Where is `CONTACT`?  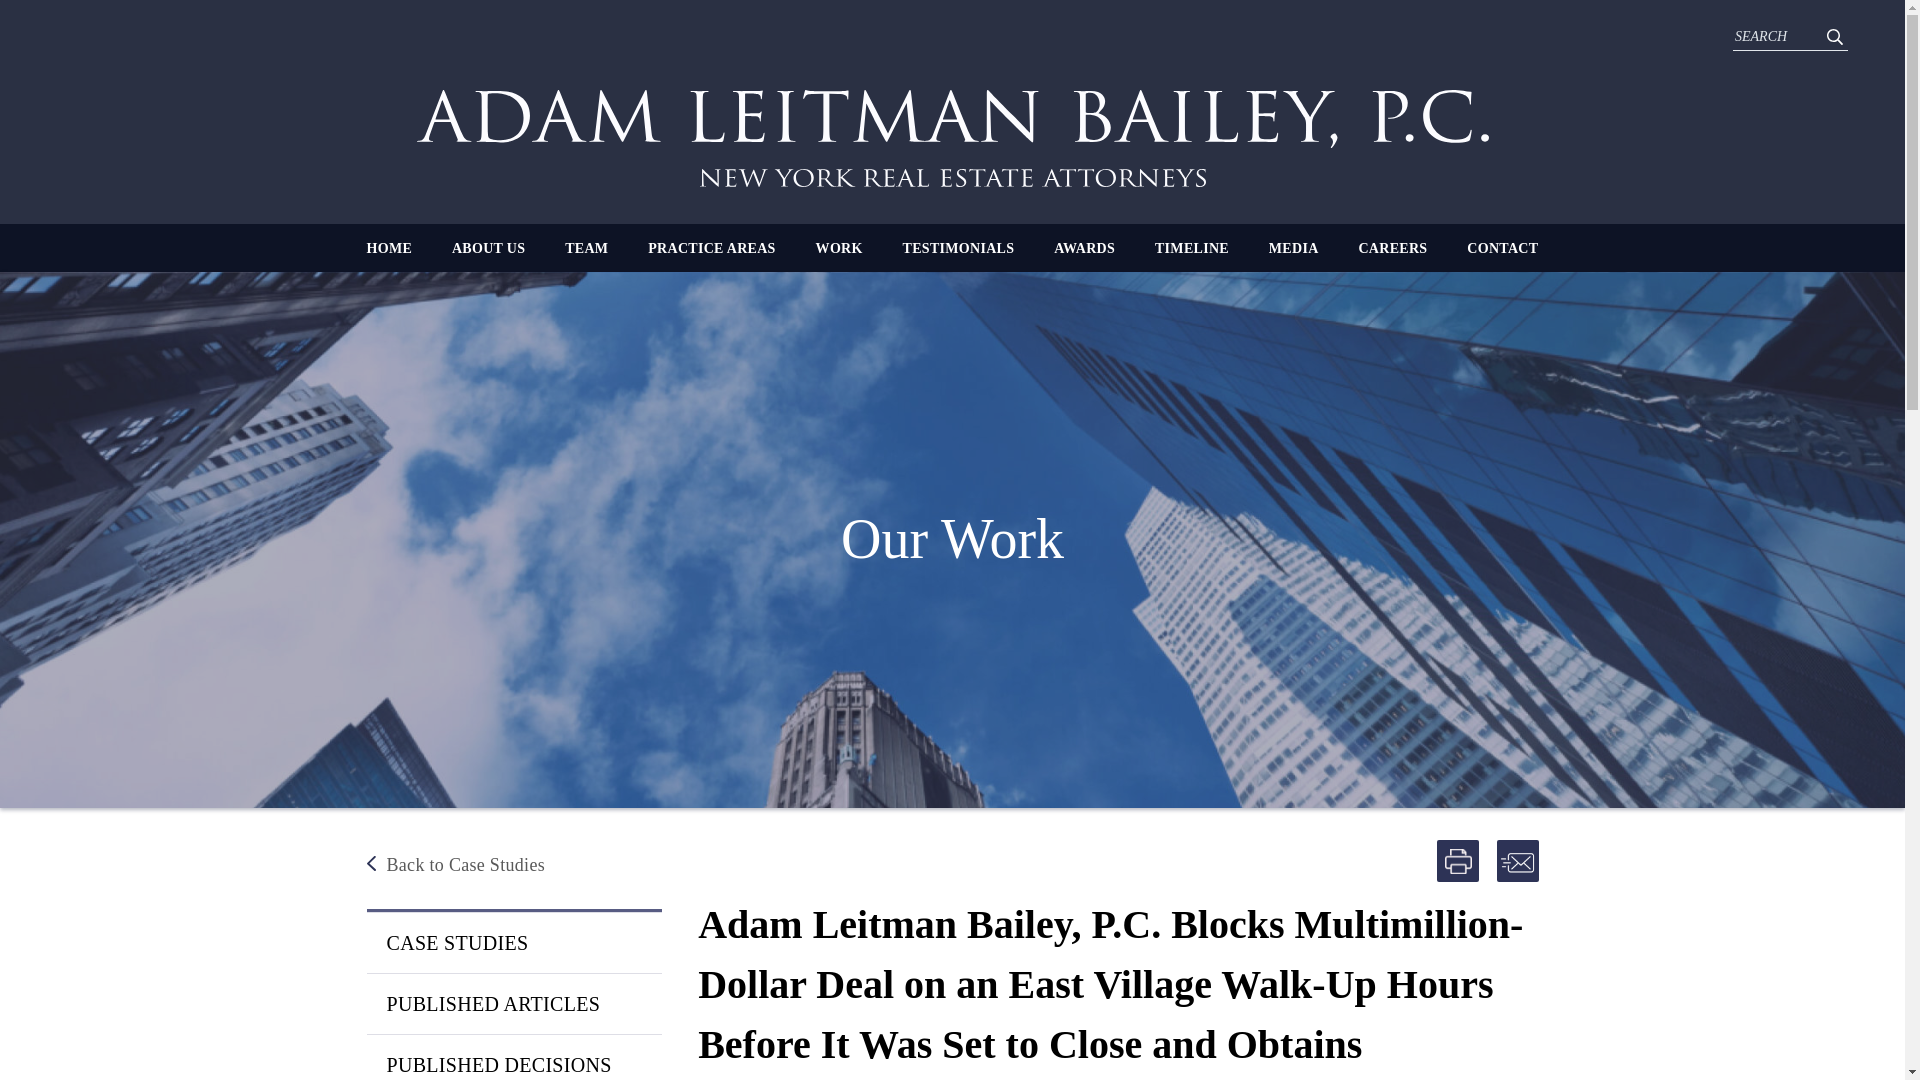
CONTACT is located at coordinates (1502, 248).